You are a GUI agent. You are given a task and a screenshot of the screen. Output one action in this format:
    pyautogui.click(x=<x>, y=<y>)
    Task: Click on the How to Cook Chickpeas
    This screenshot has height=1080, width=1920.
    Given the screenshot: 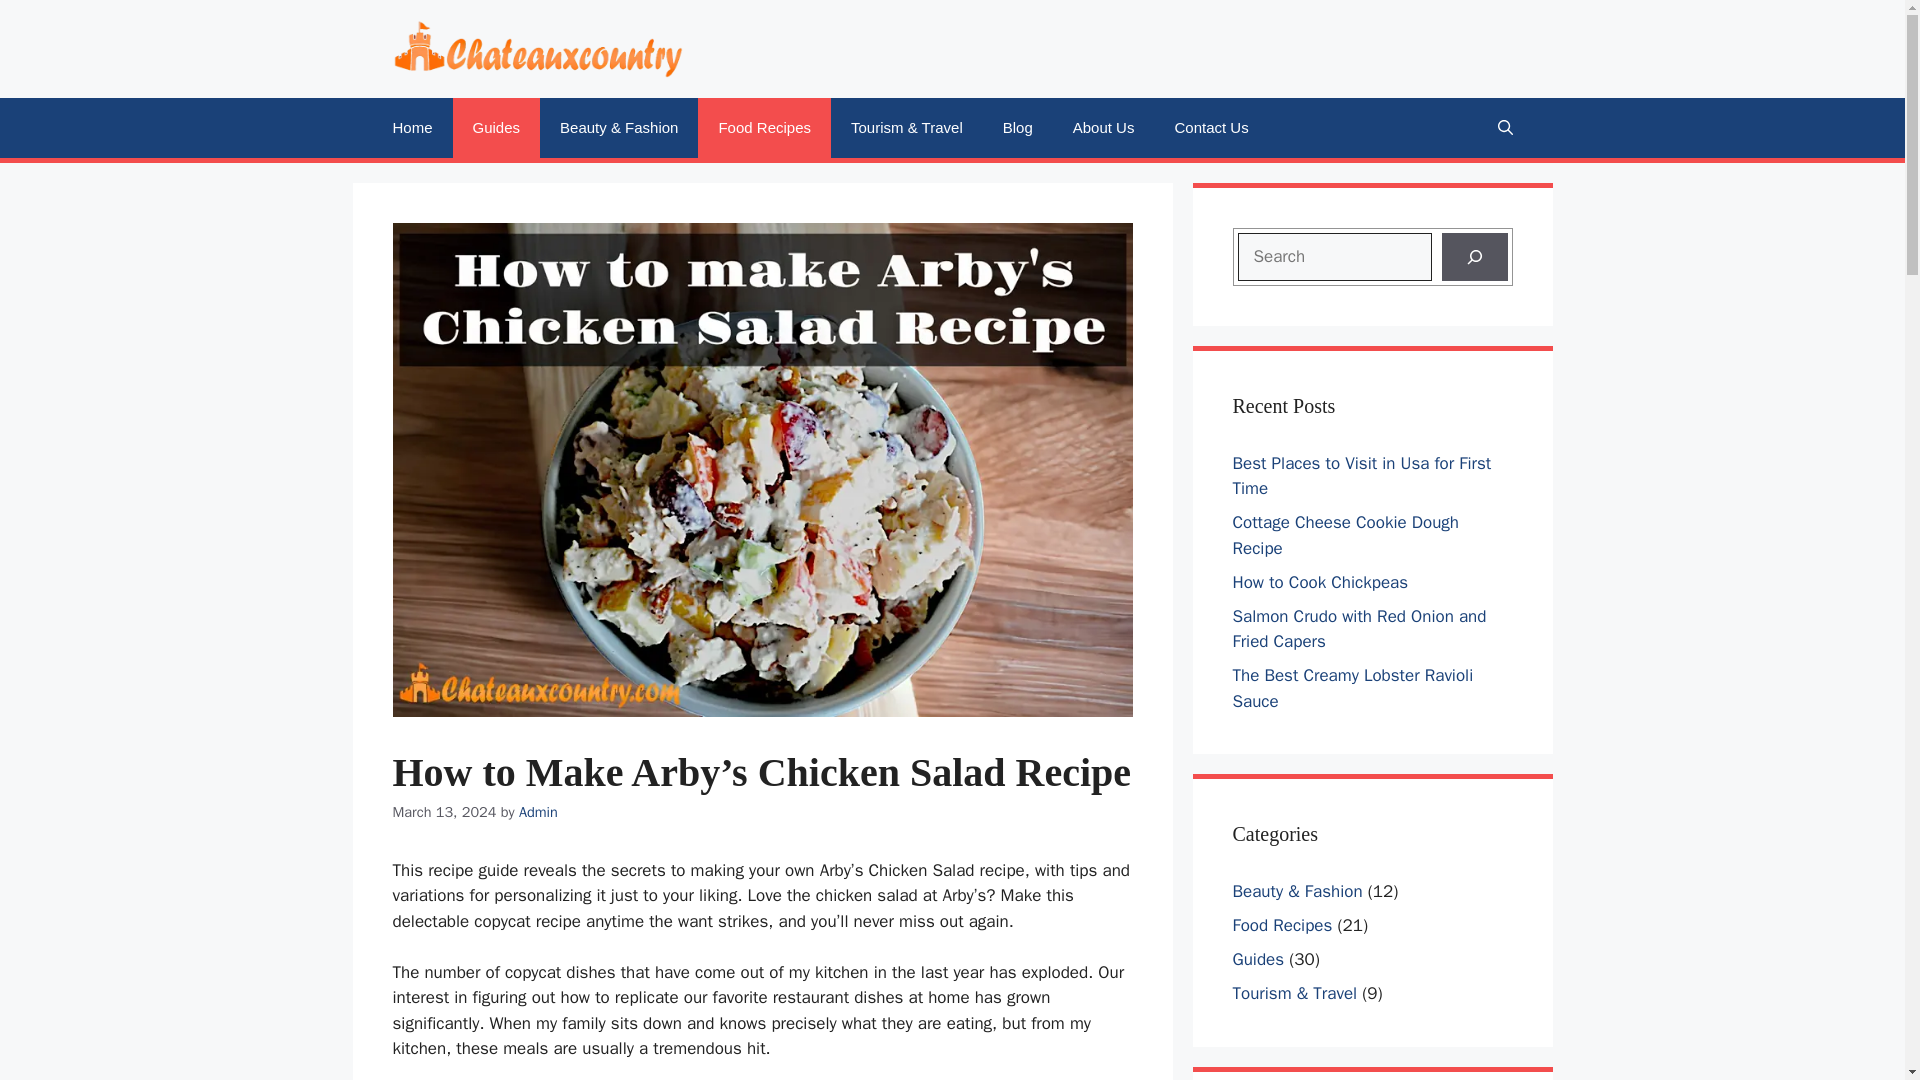 What is the action you would take?
    pyautogui.click(x=1320, y=582)
    